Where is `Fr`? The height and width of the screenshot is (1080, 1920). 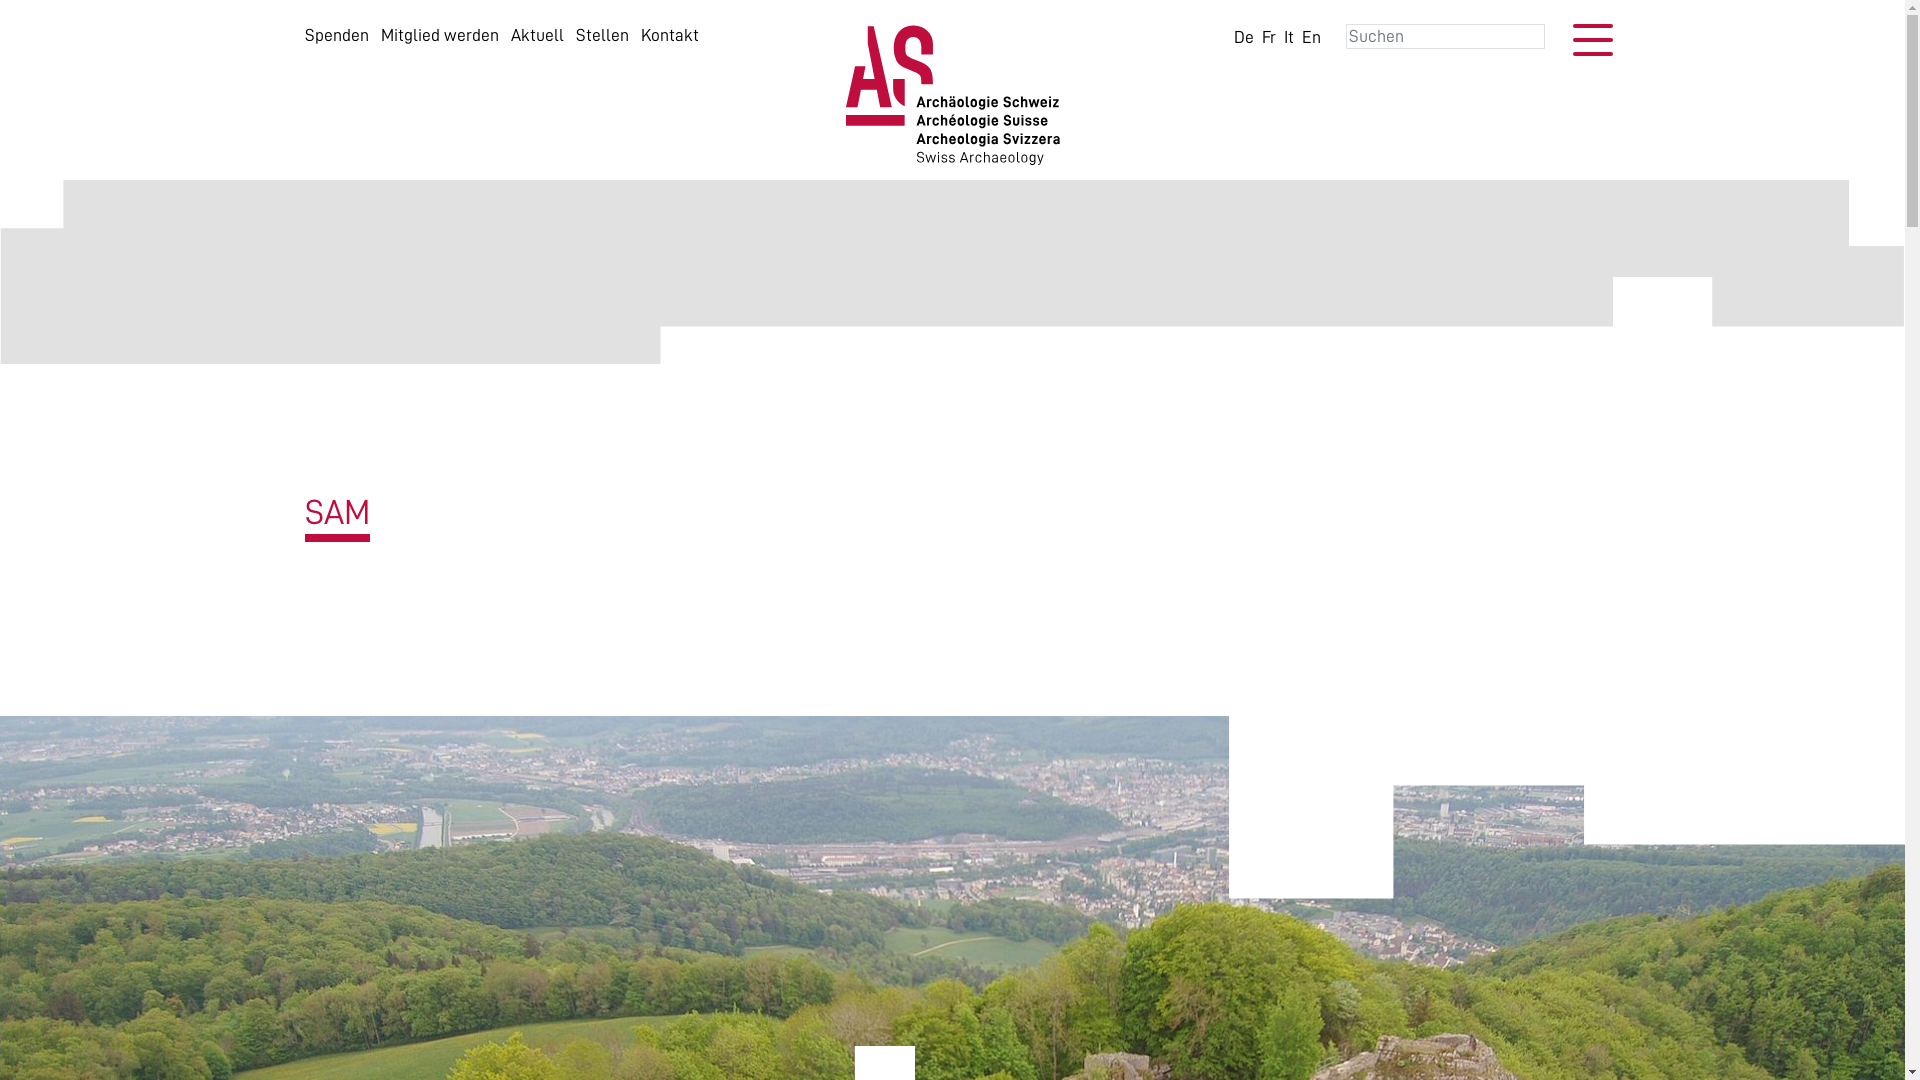
Fr is located at coordinates (1269, 37).